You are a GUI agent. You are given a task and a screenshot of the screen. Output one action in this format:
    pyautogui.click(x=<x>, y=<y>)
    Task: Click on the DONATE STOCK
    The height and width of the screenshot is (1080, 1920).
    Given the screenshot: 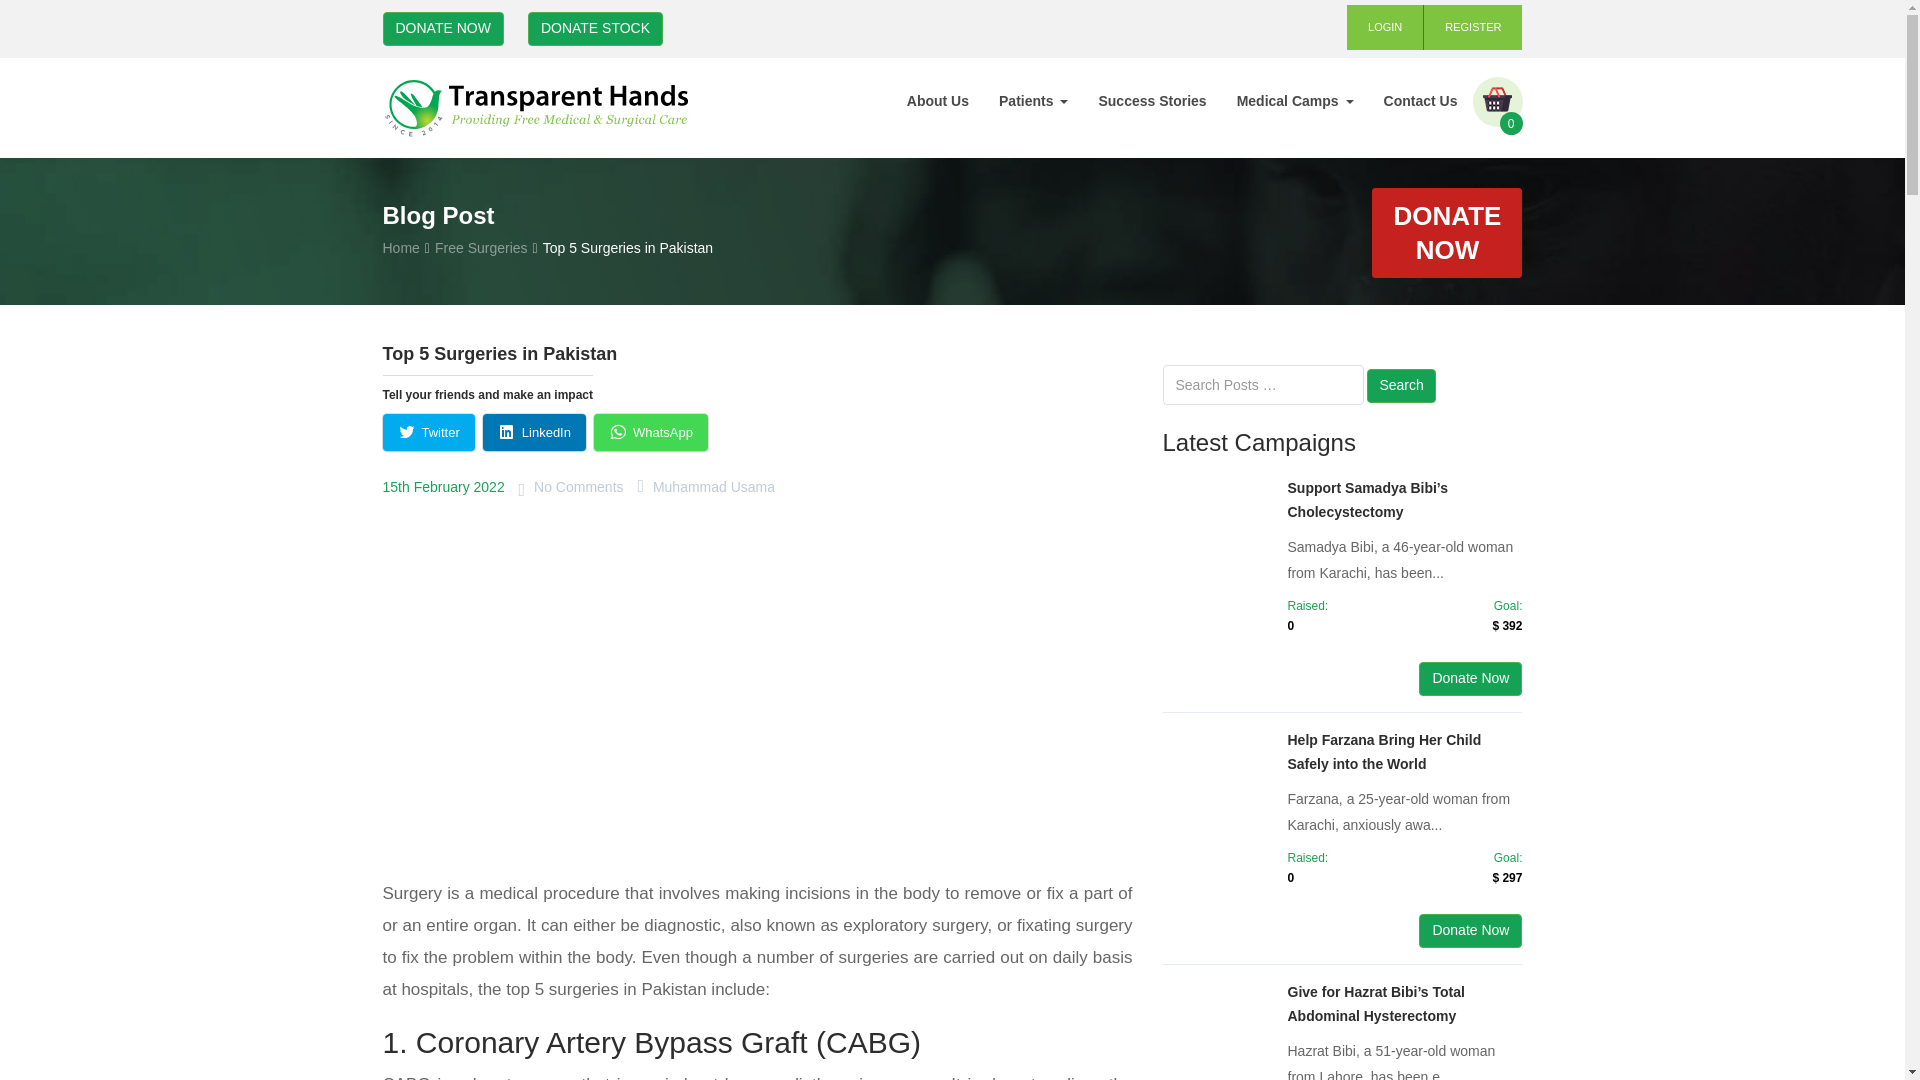 What is the action you would take?
    pyautogui.click(x=595, y=28)
    